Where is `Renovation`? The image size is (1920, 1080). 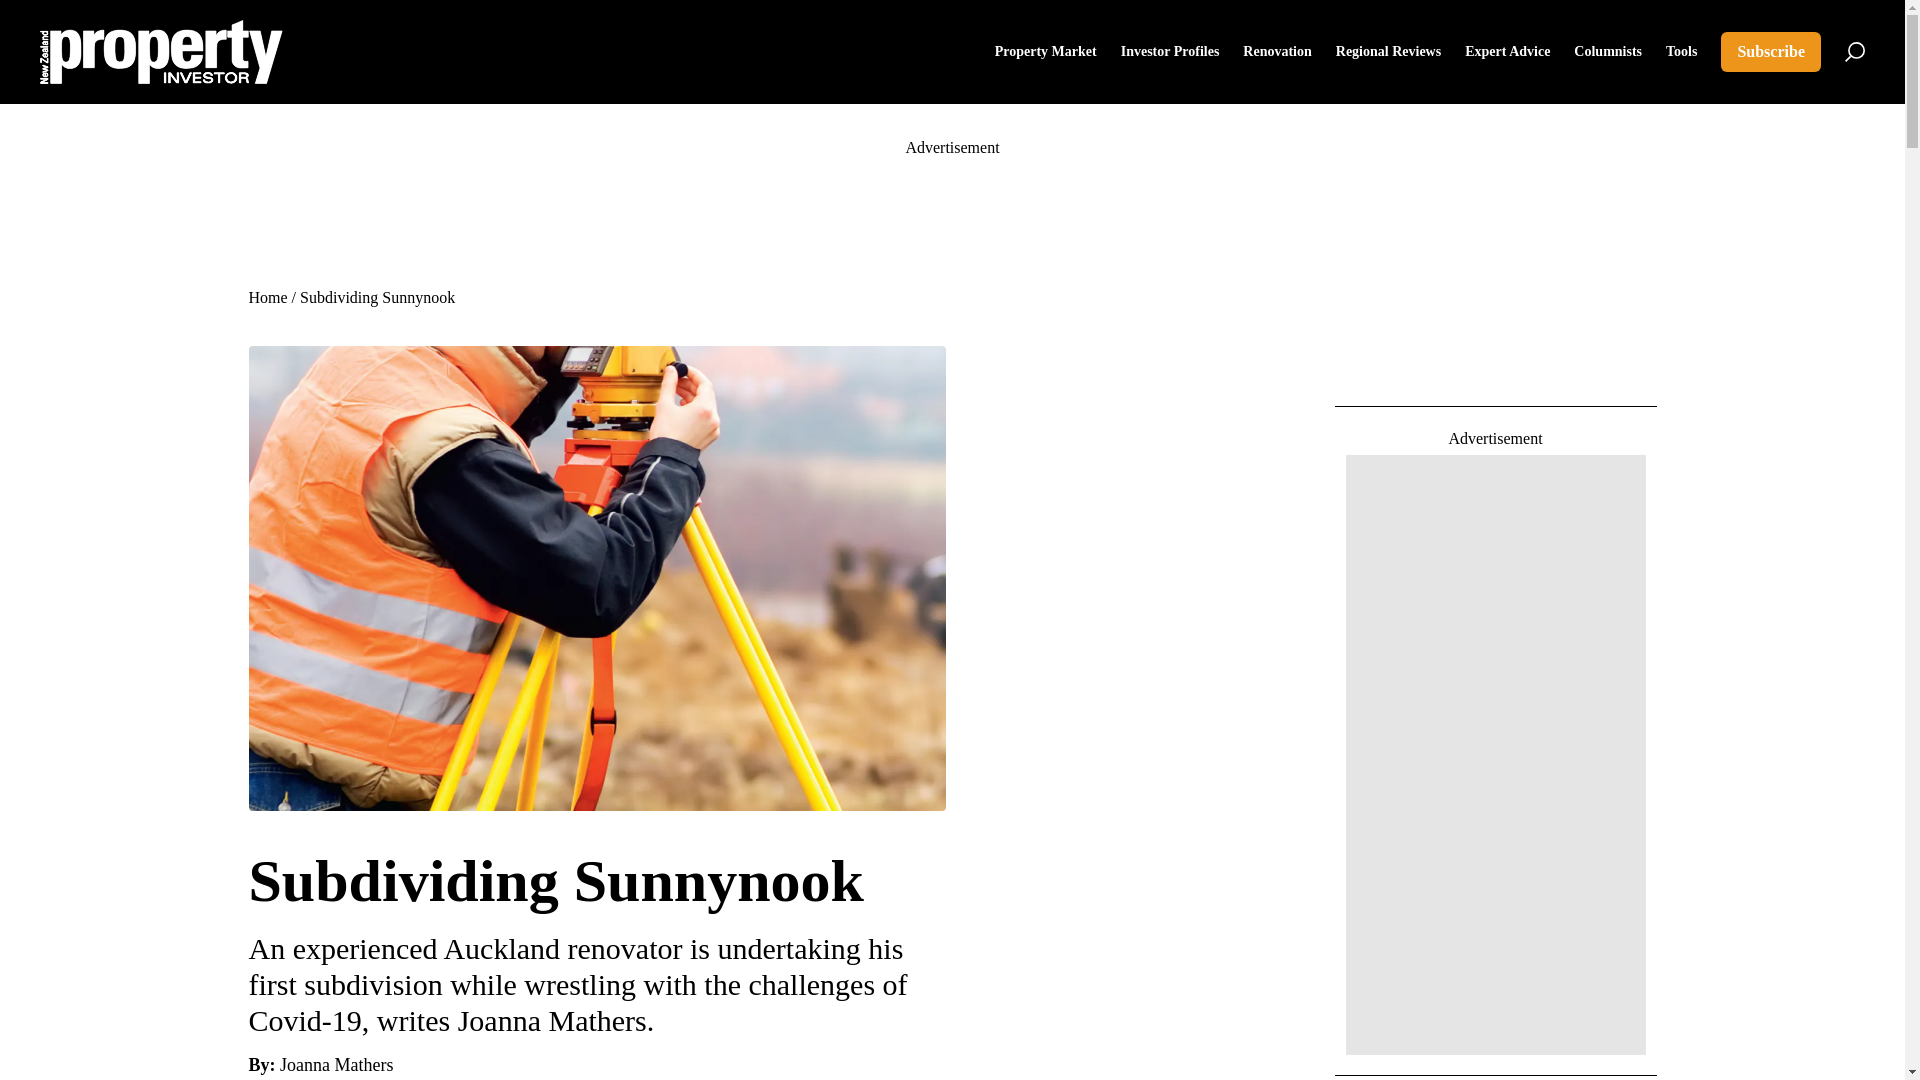
Renovation is located at coordinates (1276, 52).